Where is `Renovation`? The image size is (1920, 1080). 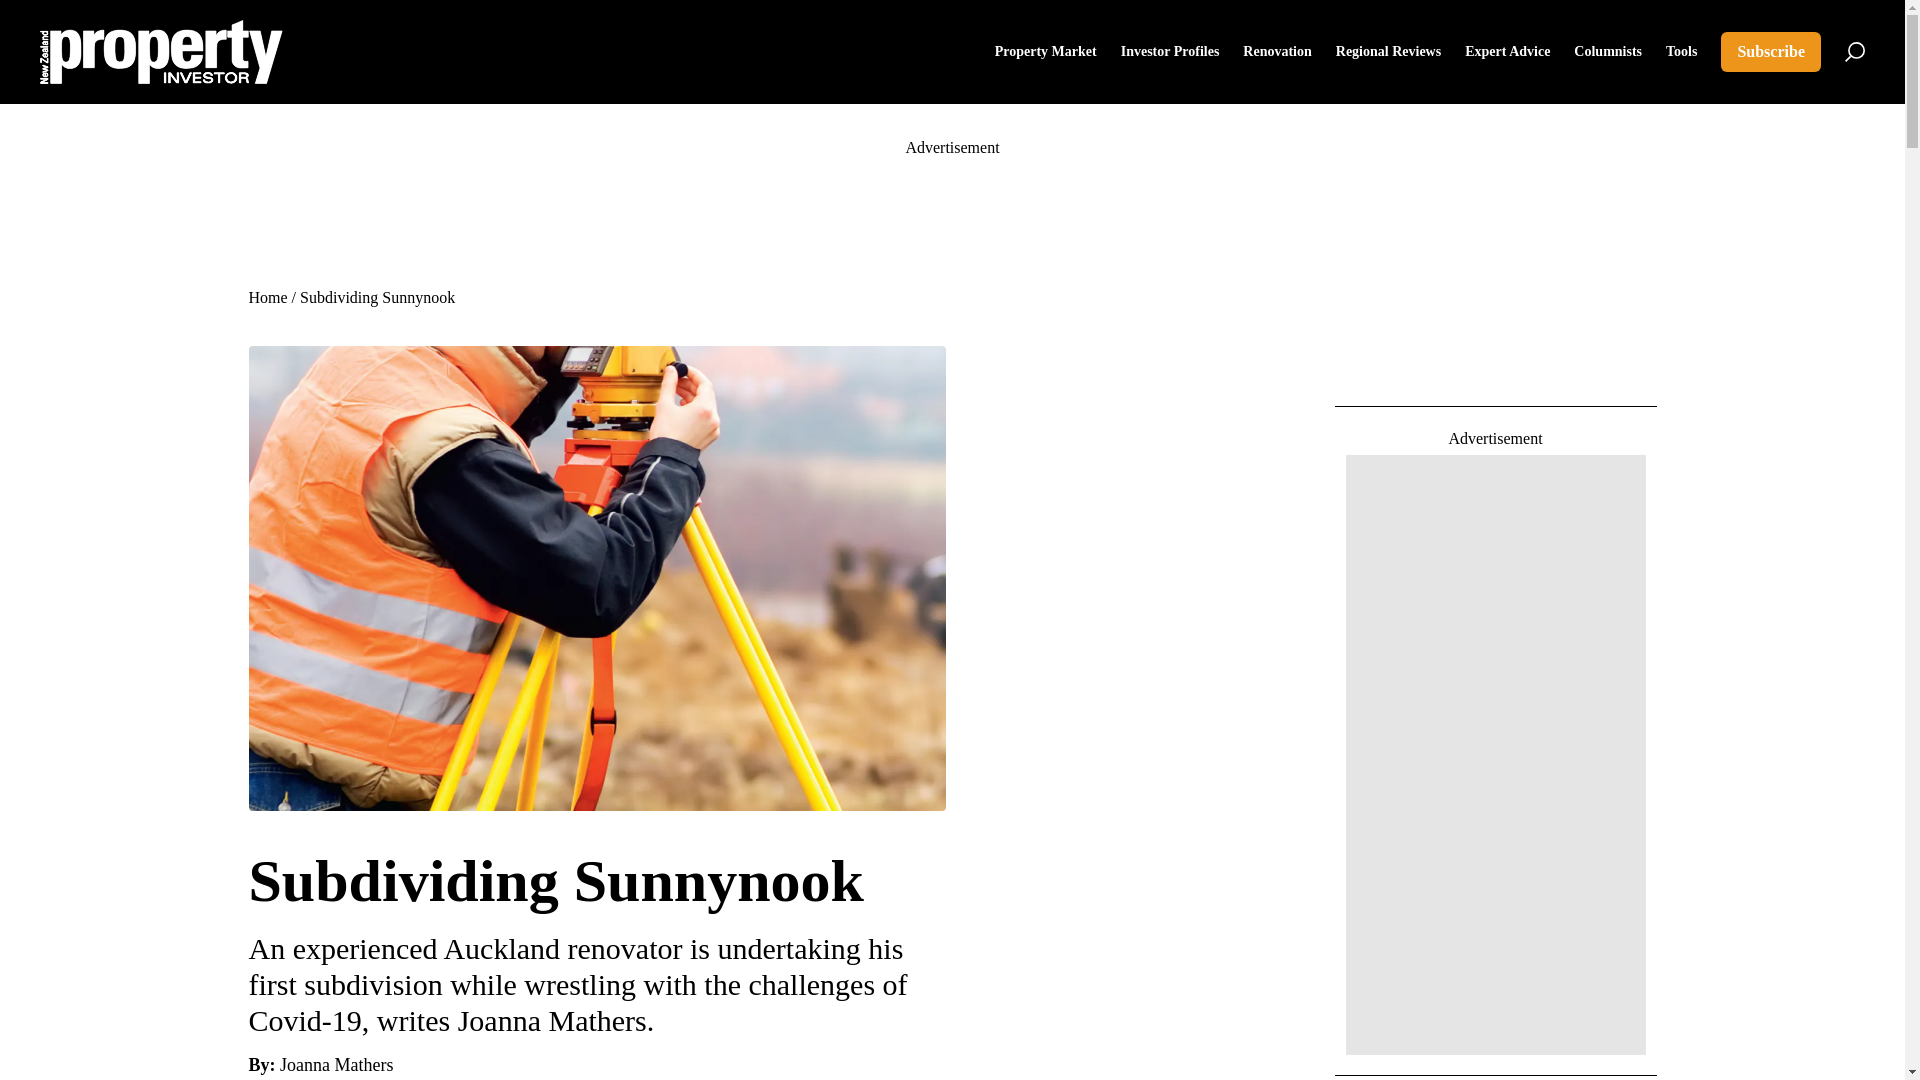
Renovation is located at coordinates (1276, 52).